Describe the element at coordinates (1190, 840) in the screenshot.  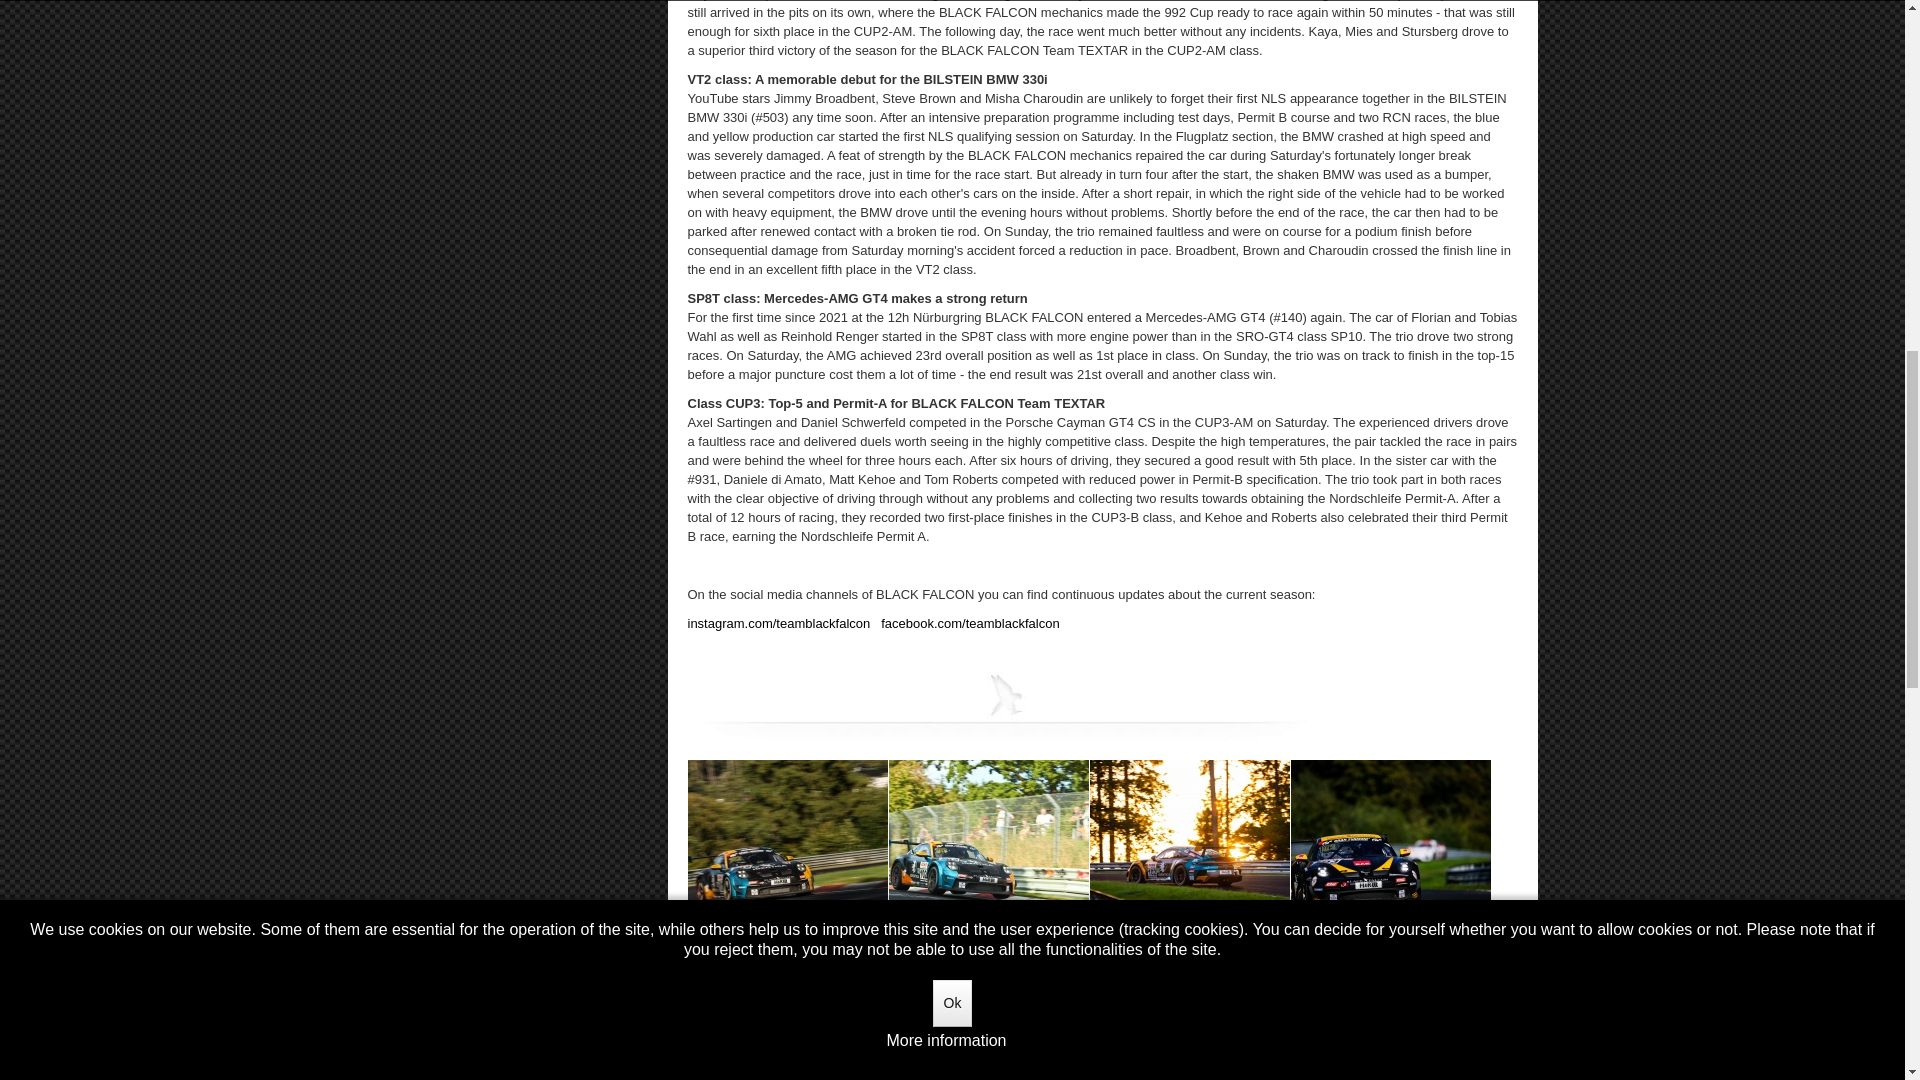
I see `You are viewing the image with filename 2023-09-13-03.jpg` at that location.